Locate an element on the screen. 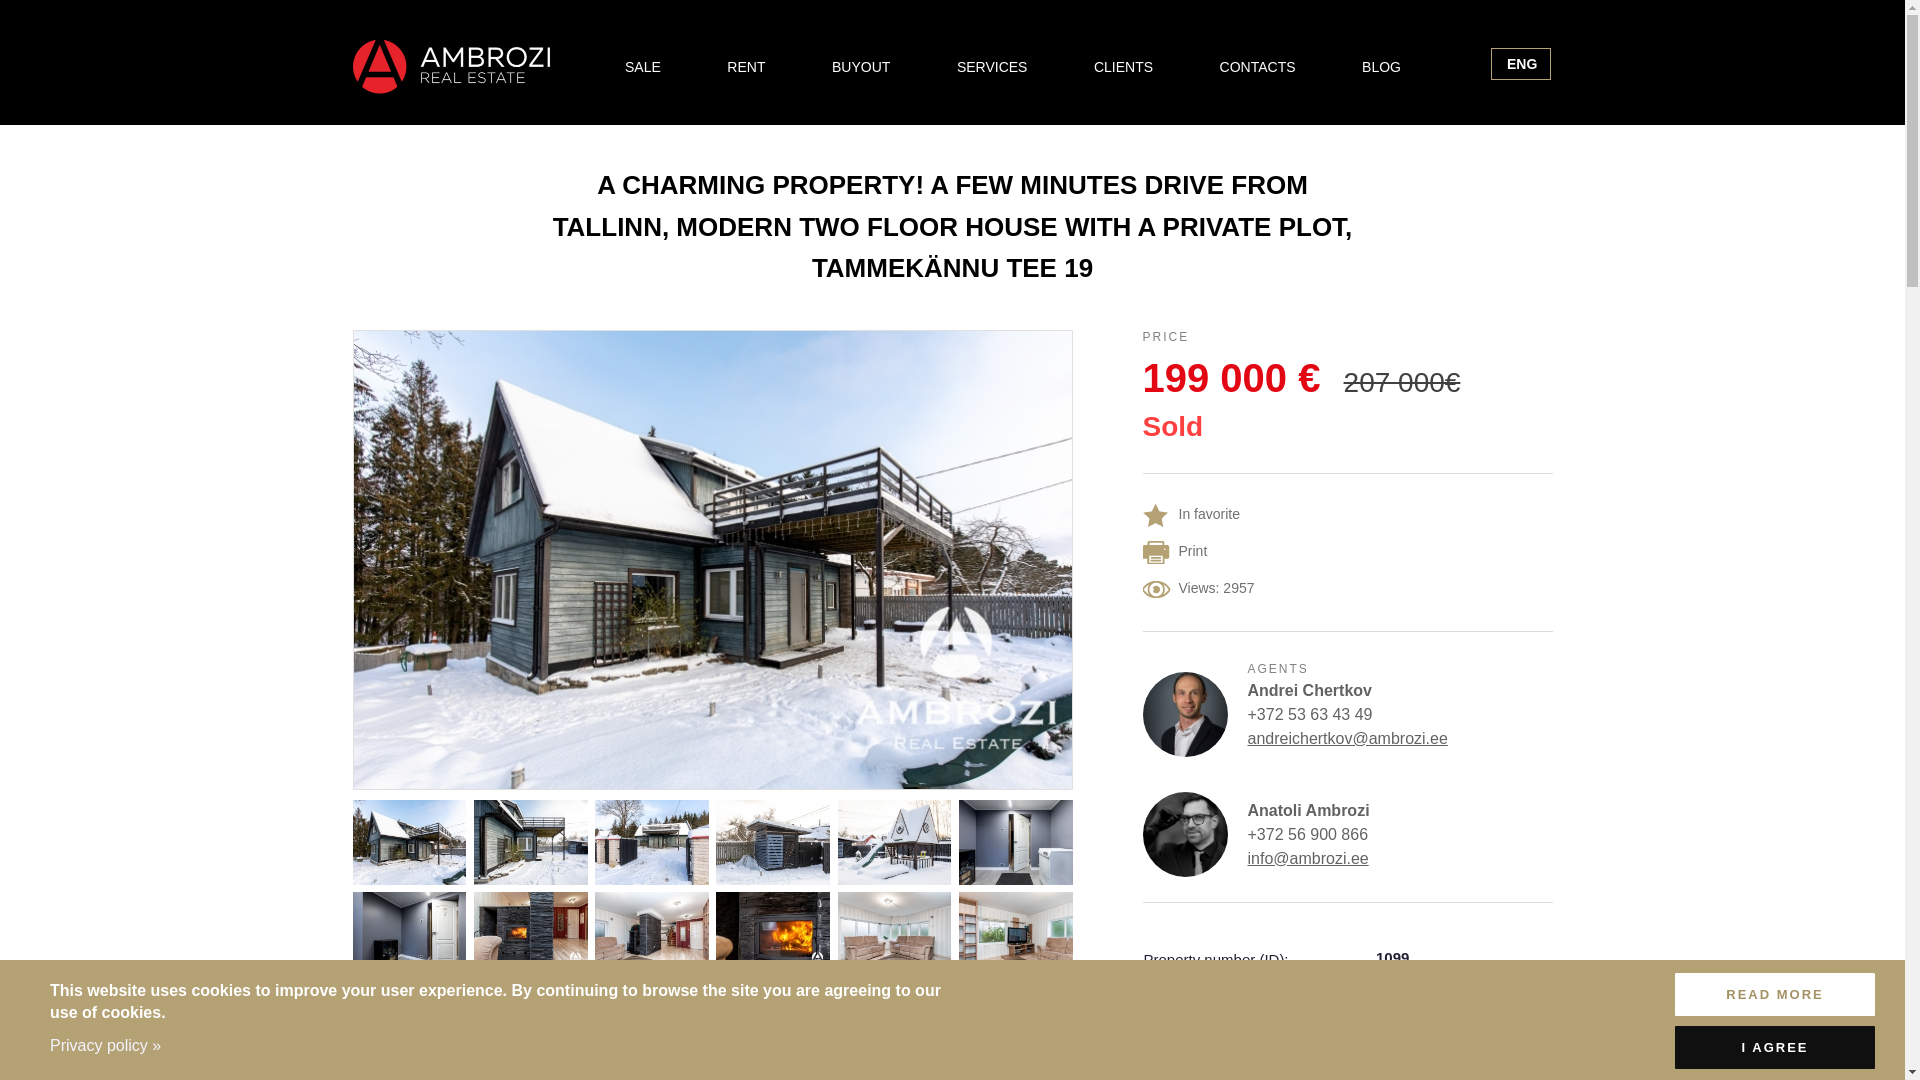 Image resolution: width=1920 pixels, height=1080 pixels. CONTACTS is located at coordinates (1257, 66).